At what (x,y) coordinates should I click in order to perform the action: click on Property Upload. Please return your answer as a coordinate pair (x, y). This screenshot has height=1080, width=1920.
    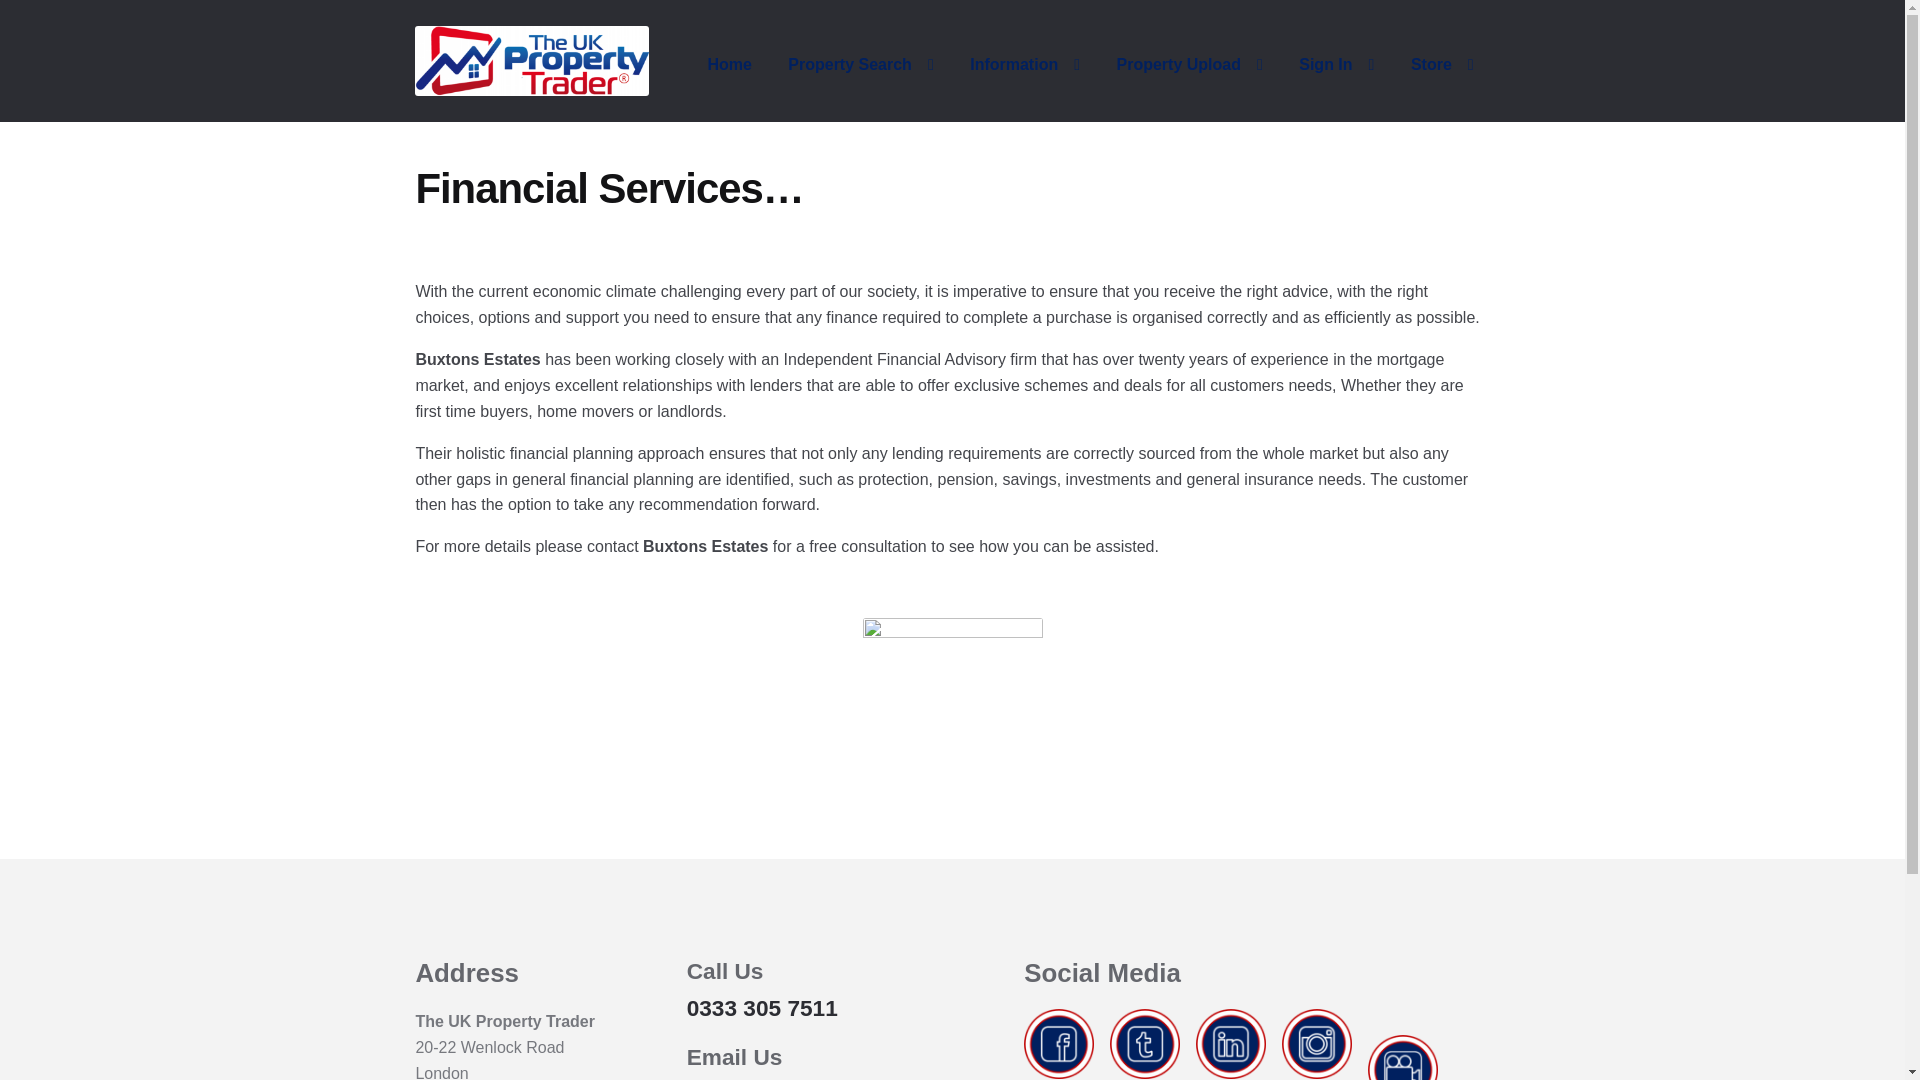
    Looking at the image, I should click on (1189, 64).